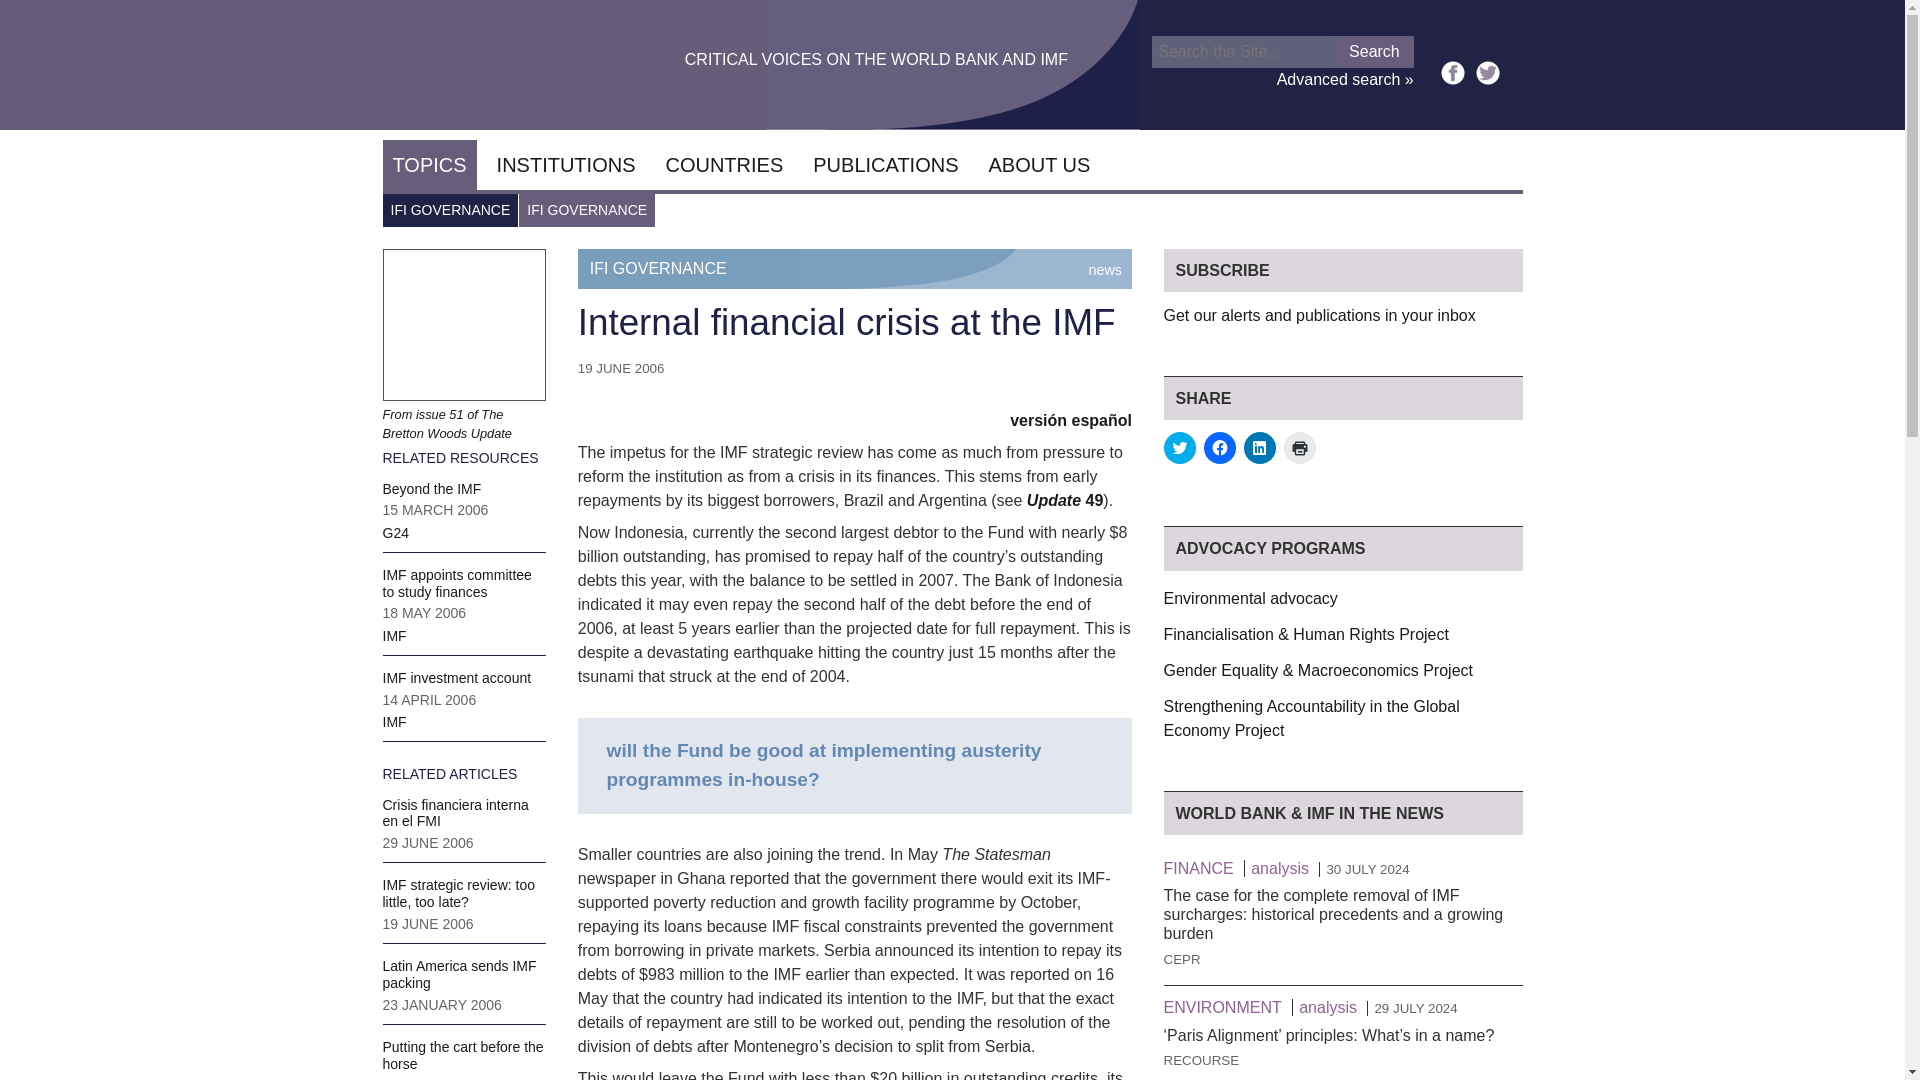 The width and height of the screenshot is (1920, 1080). What do you see at coordinates (723, 165) in the screenshot?
I see `COUNTRIES` at bounding box center [723, 165].